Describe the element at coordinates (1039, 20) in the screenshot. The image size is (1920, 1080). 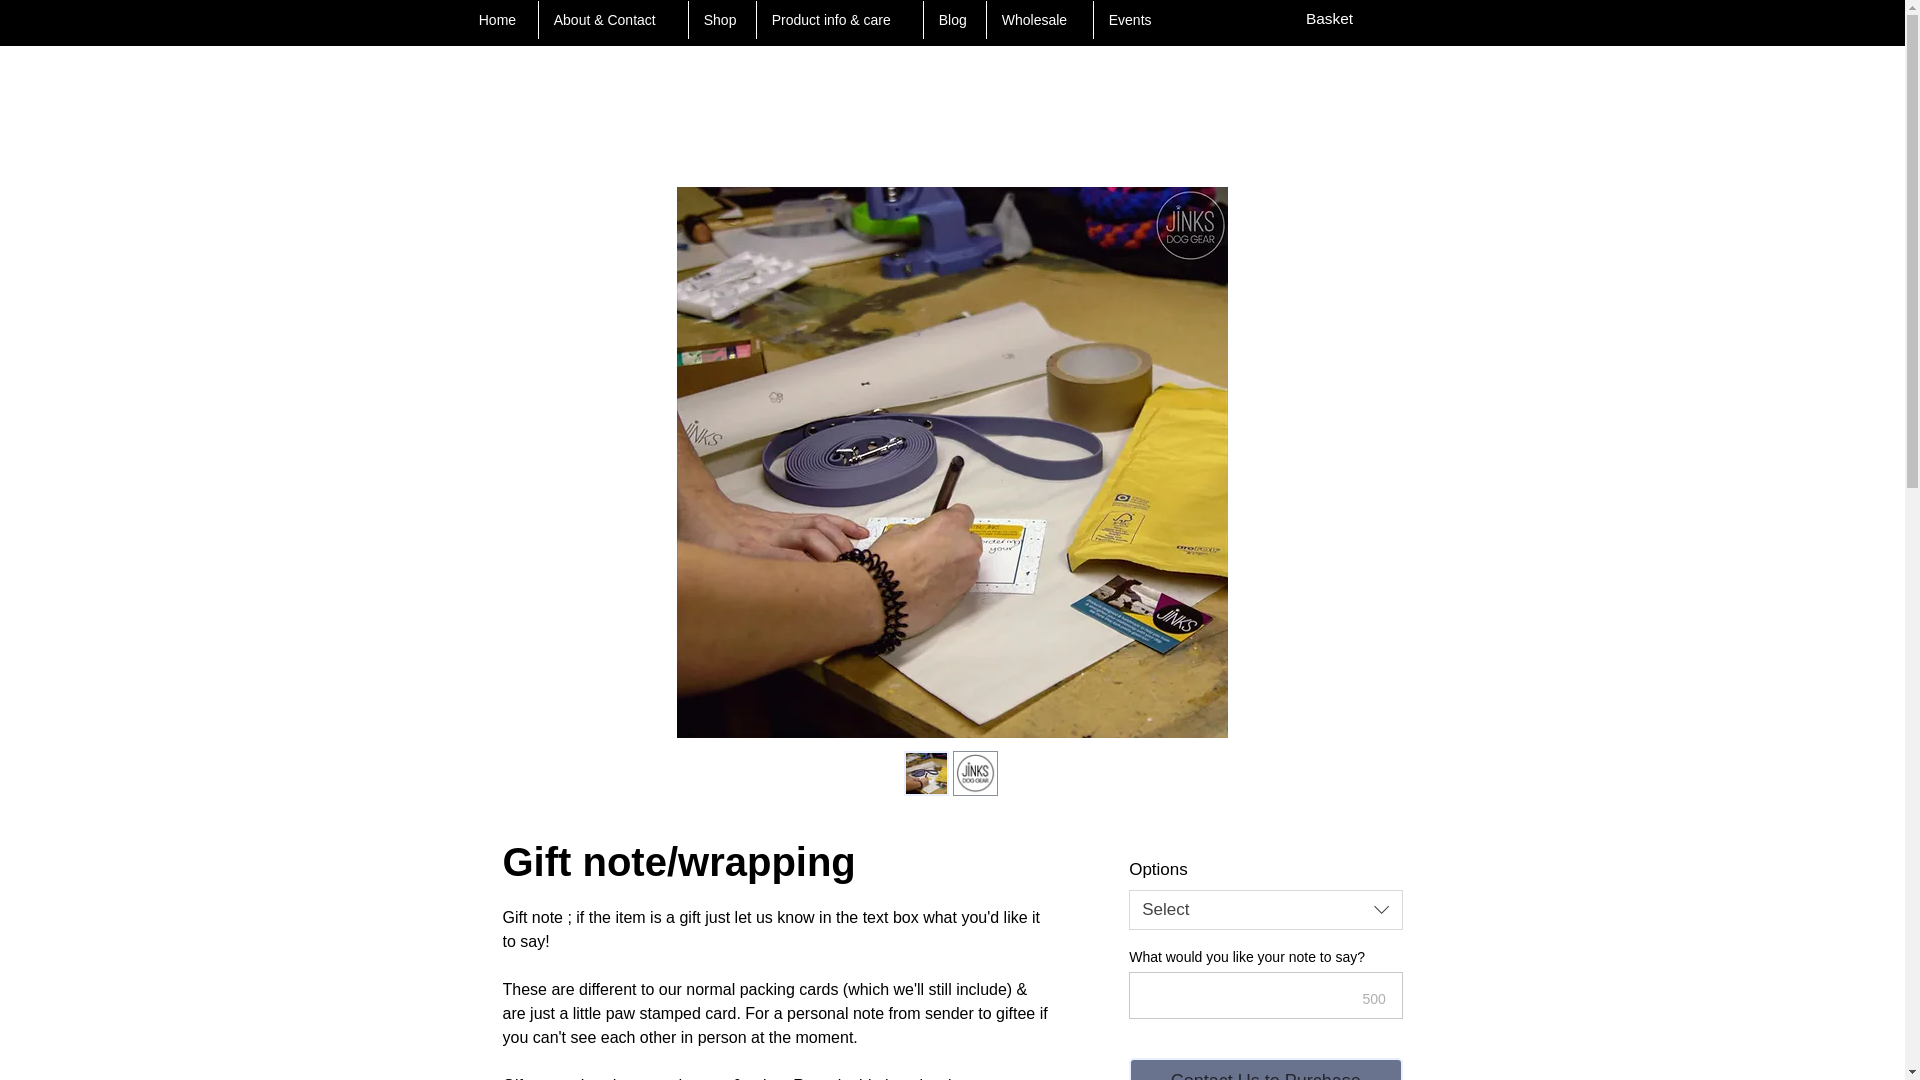
I see `Wholesale` at that location.